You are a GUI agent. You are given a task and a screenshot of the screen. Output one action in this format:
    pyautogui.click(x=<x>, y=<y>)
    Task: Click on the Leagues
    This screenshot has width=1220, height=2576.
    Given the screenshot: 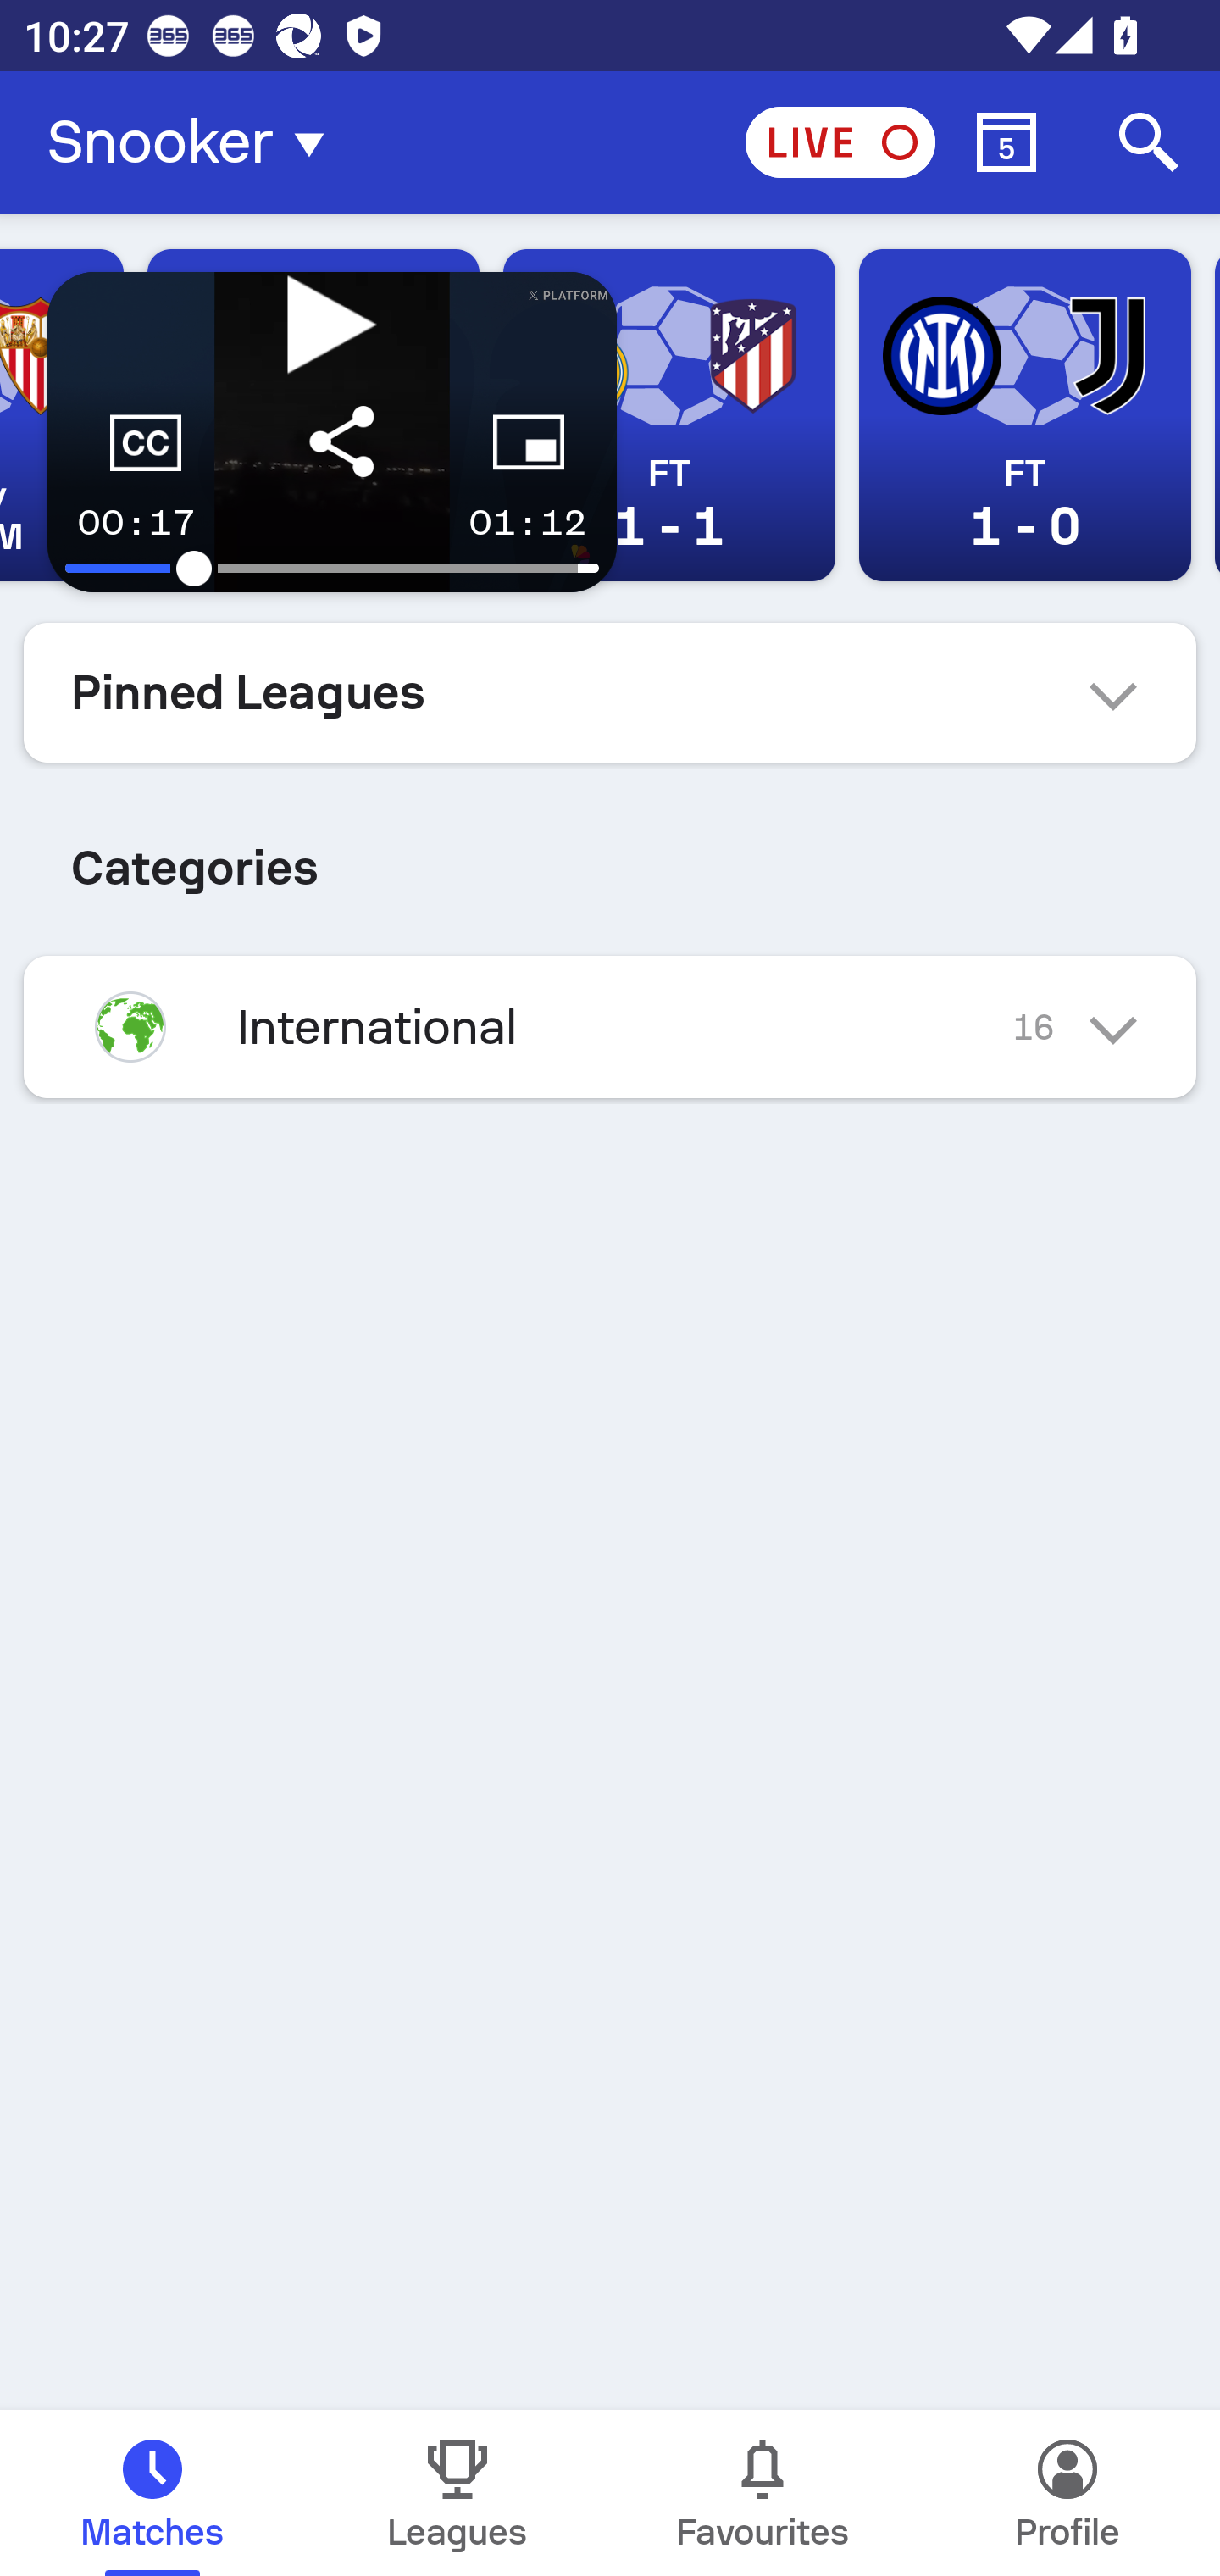 What is the action you would take?
    pyautogui.click(x=457, y=2493)
    